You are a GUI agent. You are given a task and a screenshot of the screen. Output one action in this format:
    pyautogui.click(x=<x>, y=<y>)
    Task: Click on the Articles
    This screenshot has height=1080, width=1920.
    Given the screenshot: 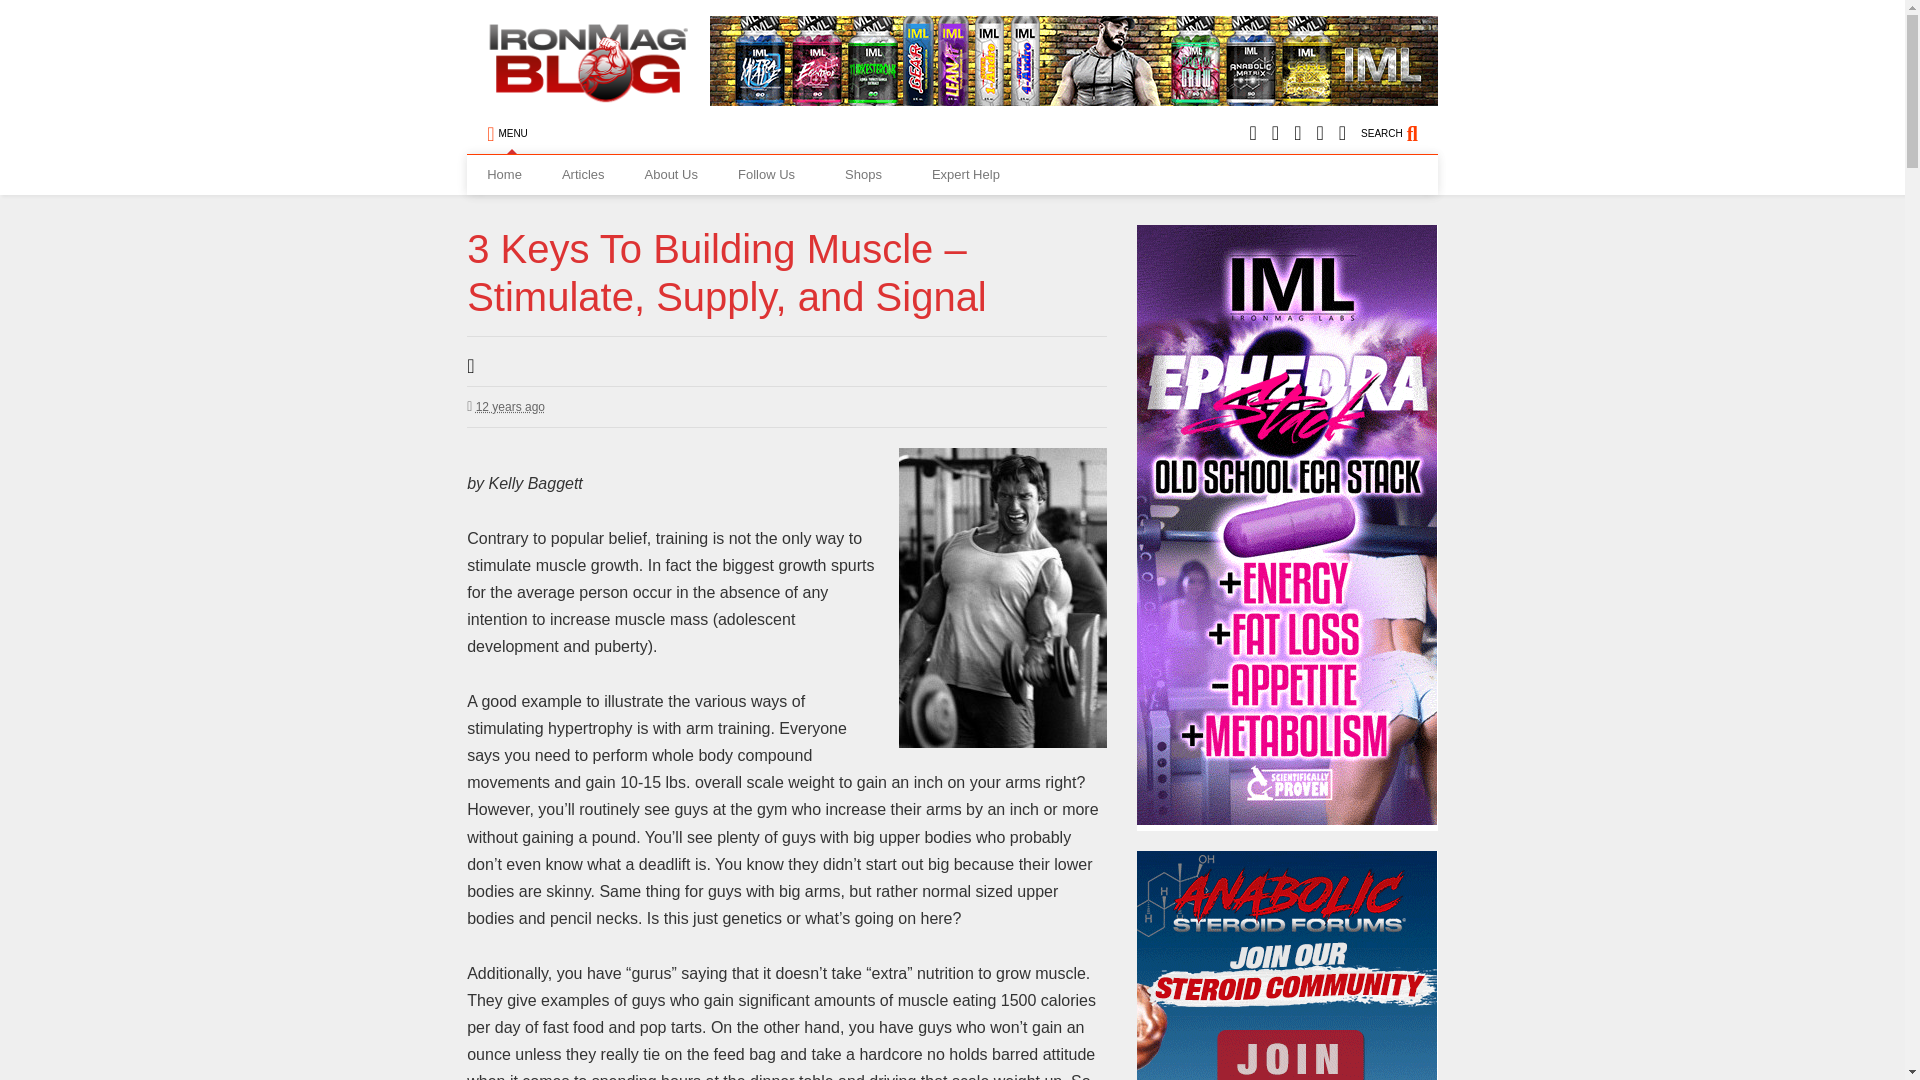 What is the action you would take?
    pyautogui.click(x=583, y=175)
    